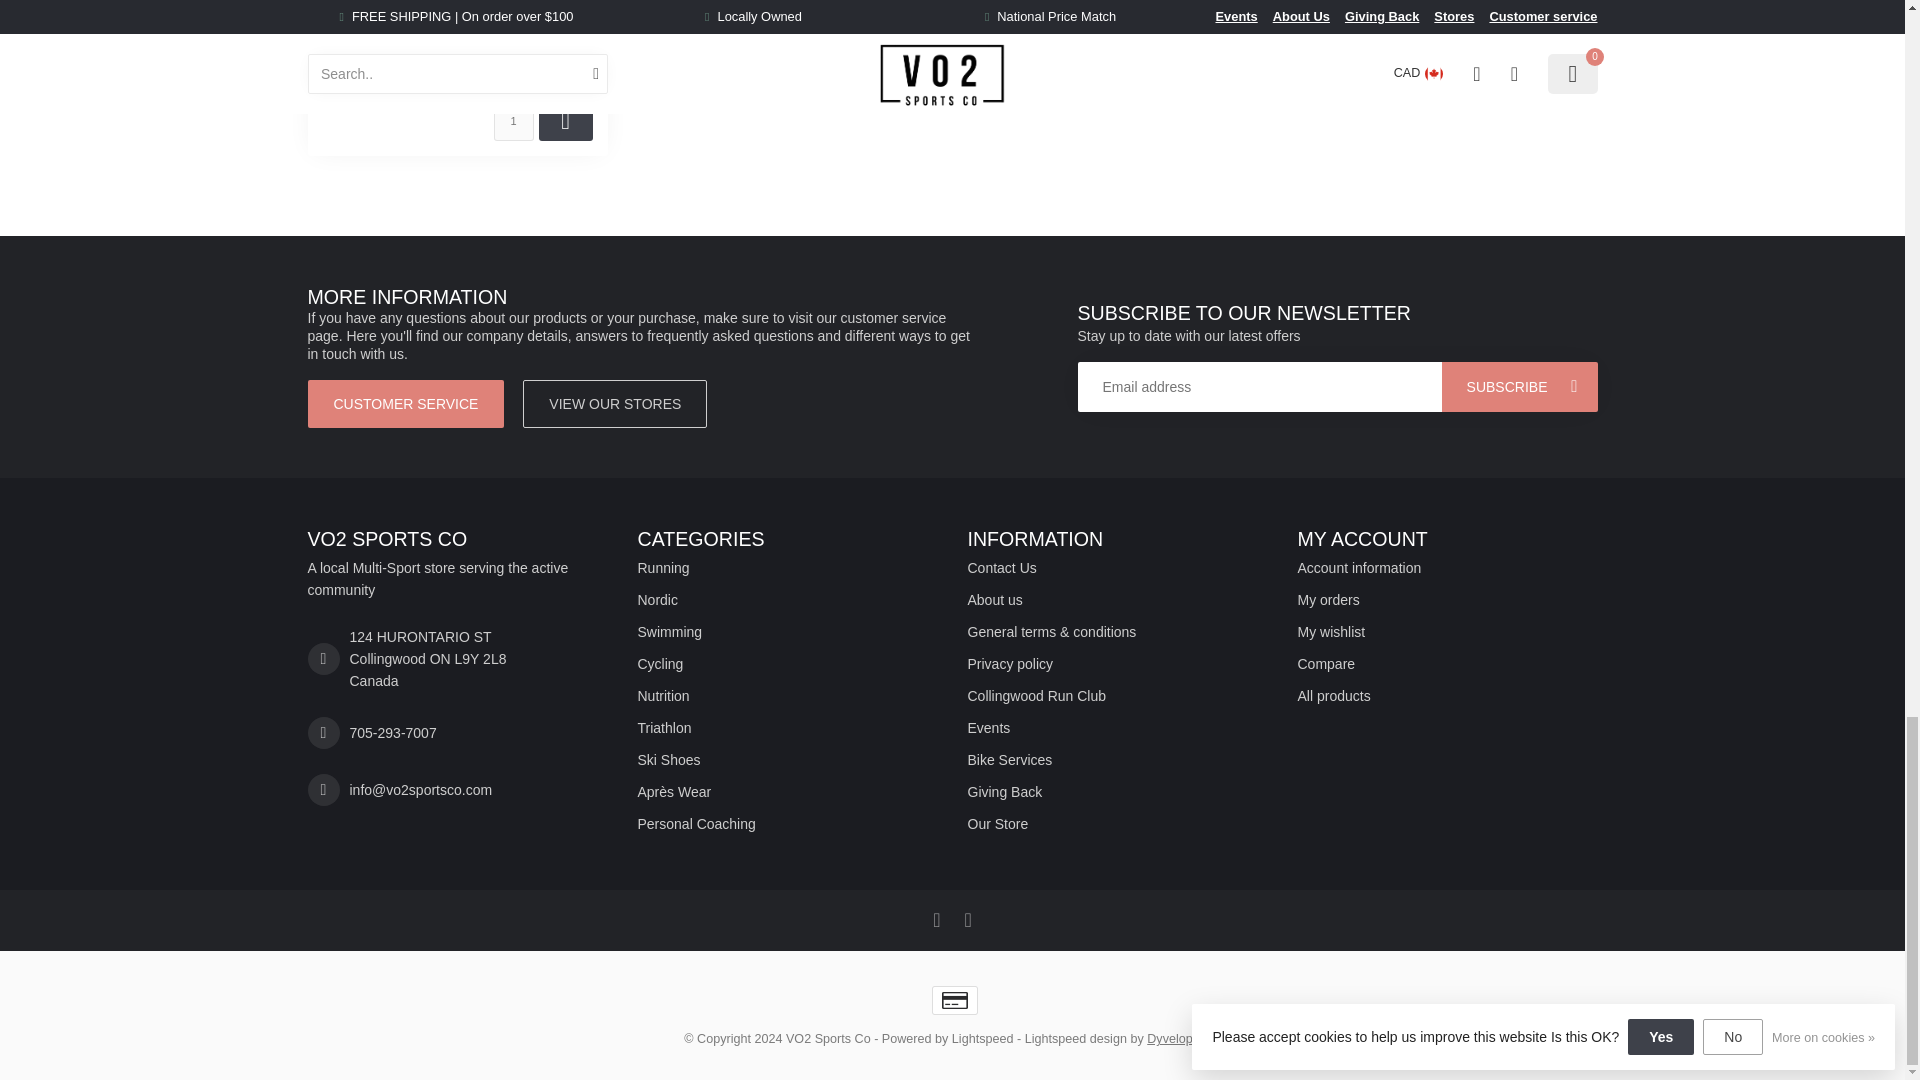  I want to click on Contact Us, so click(1117, 568).